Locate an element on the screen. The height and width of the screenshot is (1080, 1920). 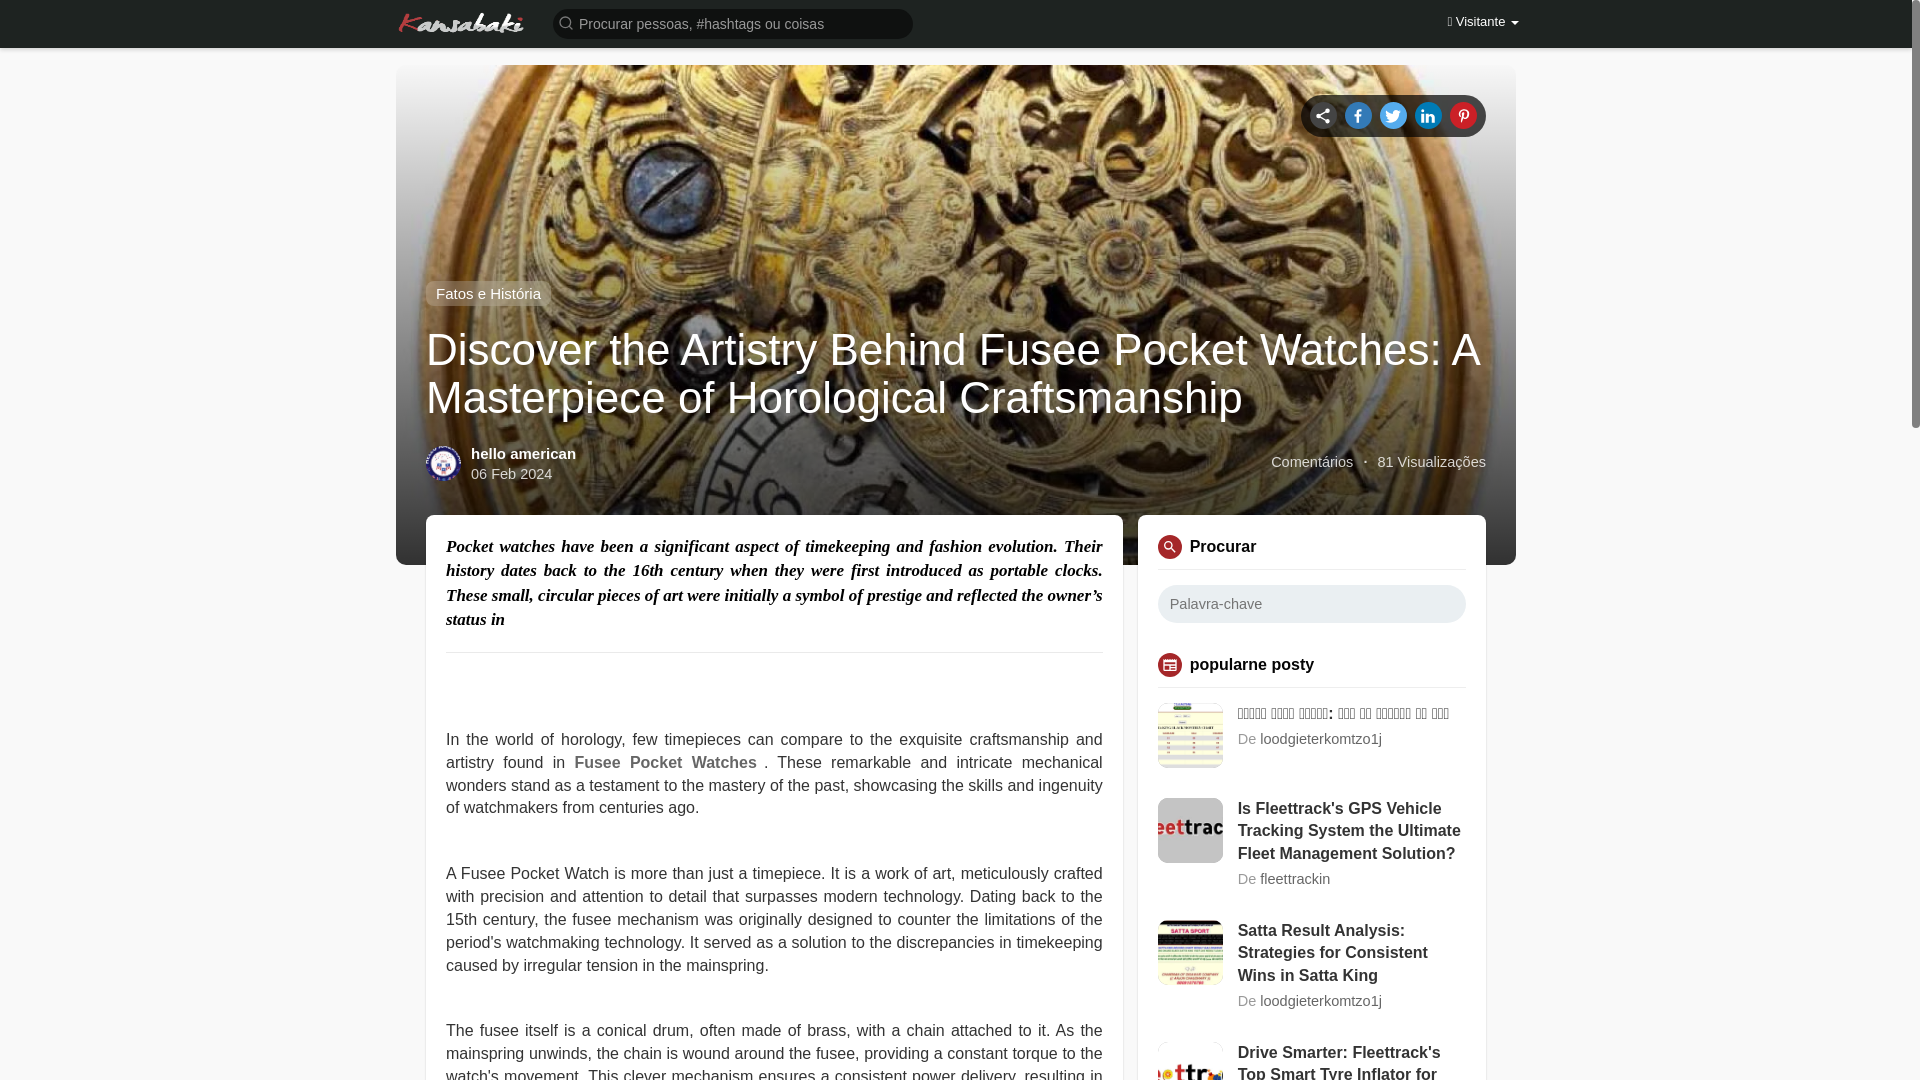
Visitante is located at coordinates (1482, 22).